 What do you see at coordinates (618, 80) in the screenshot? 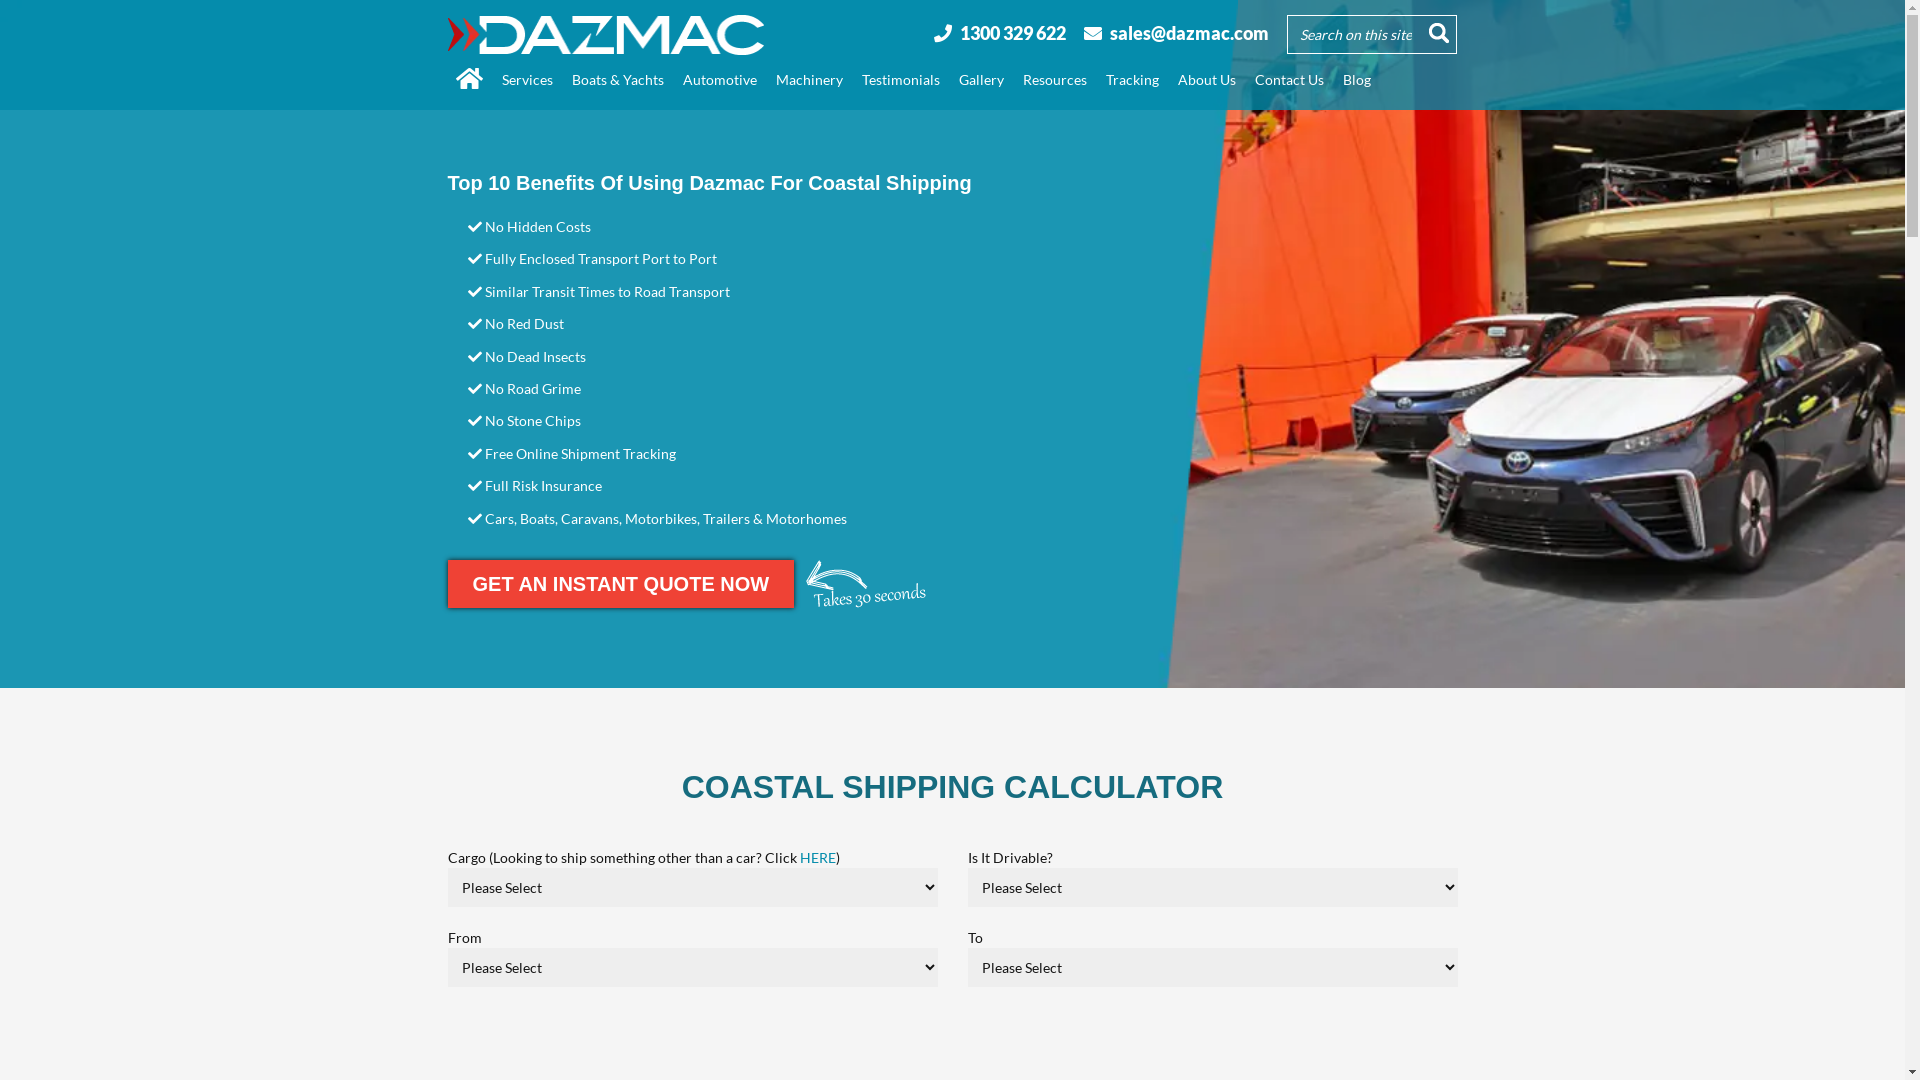
I see `Boats & Yachts` at bounding box center [618, 80].